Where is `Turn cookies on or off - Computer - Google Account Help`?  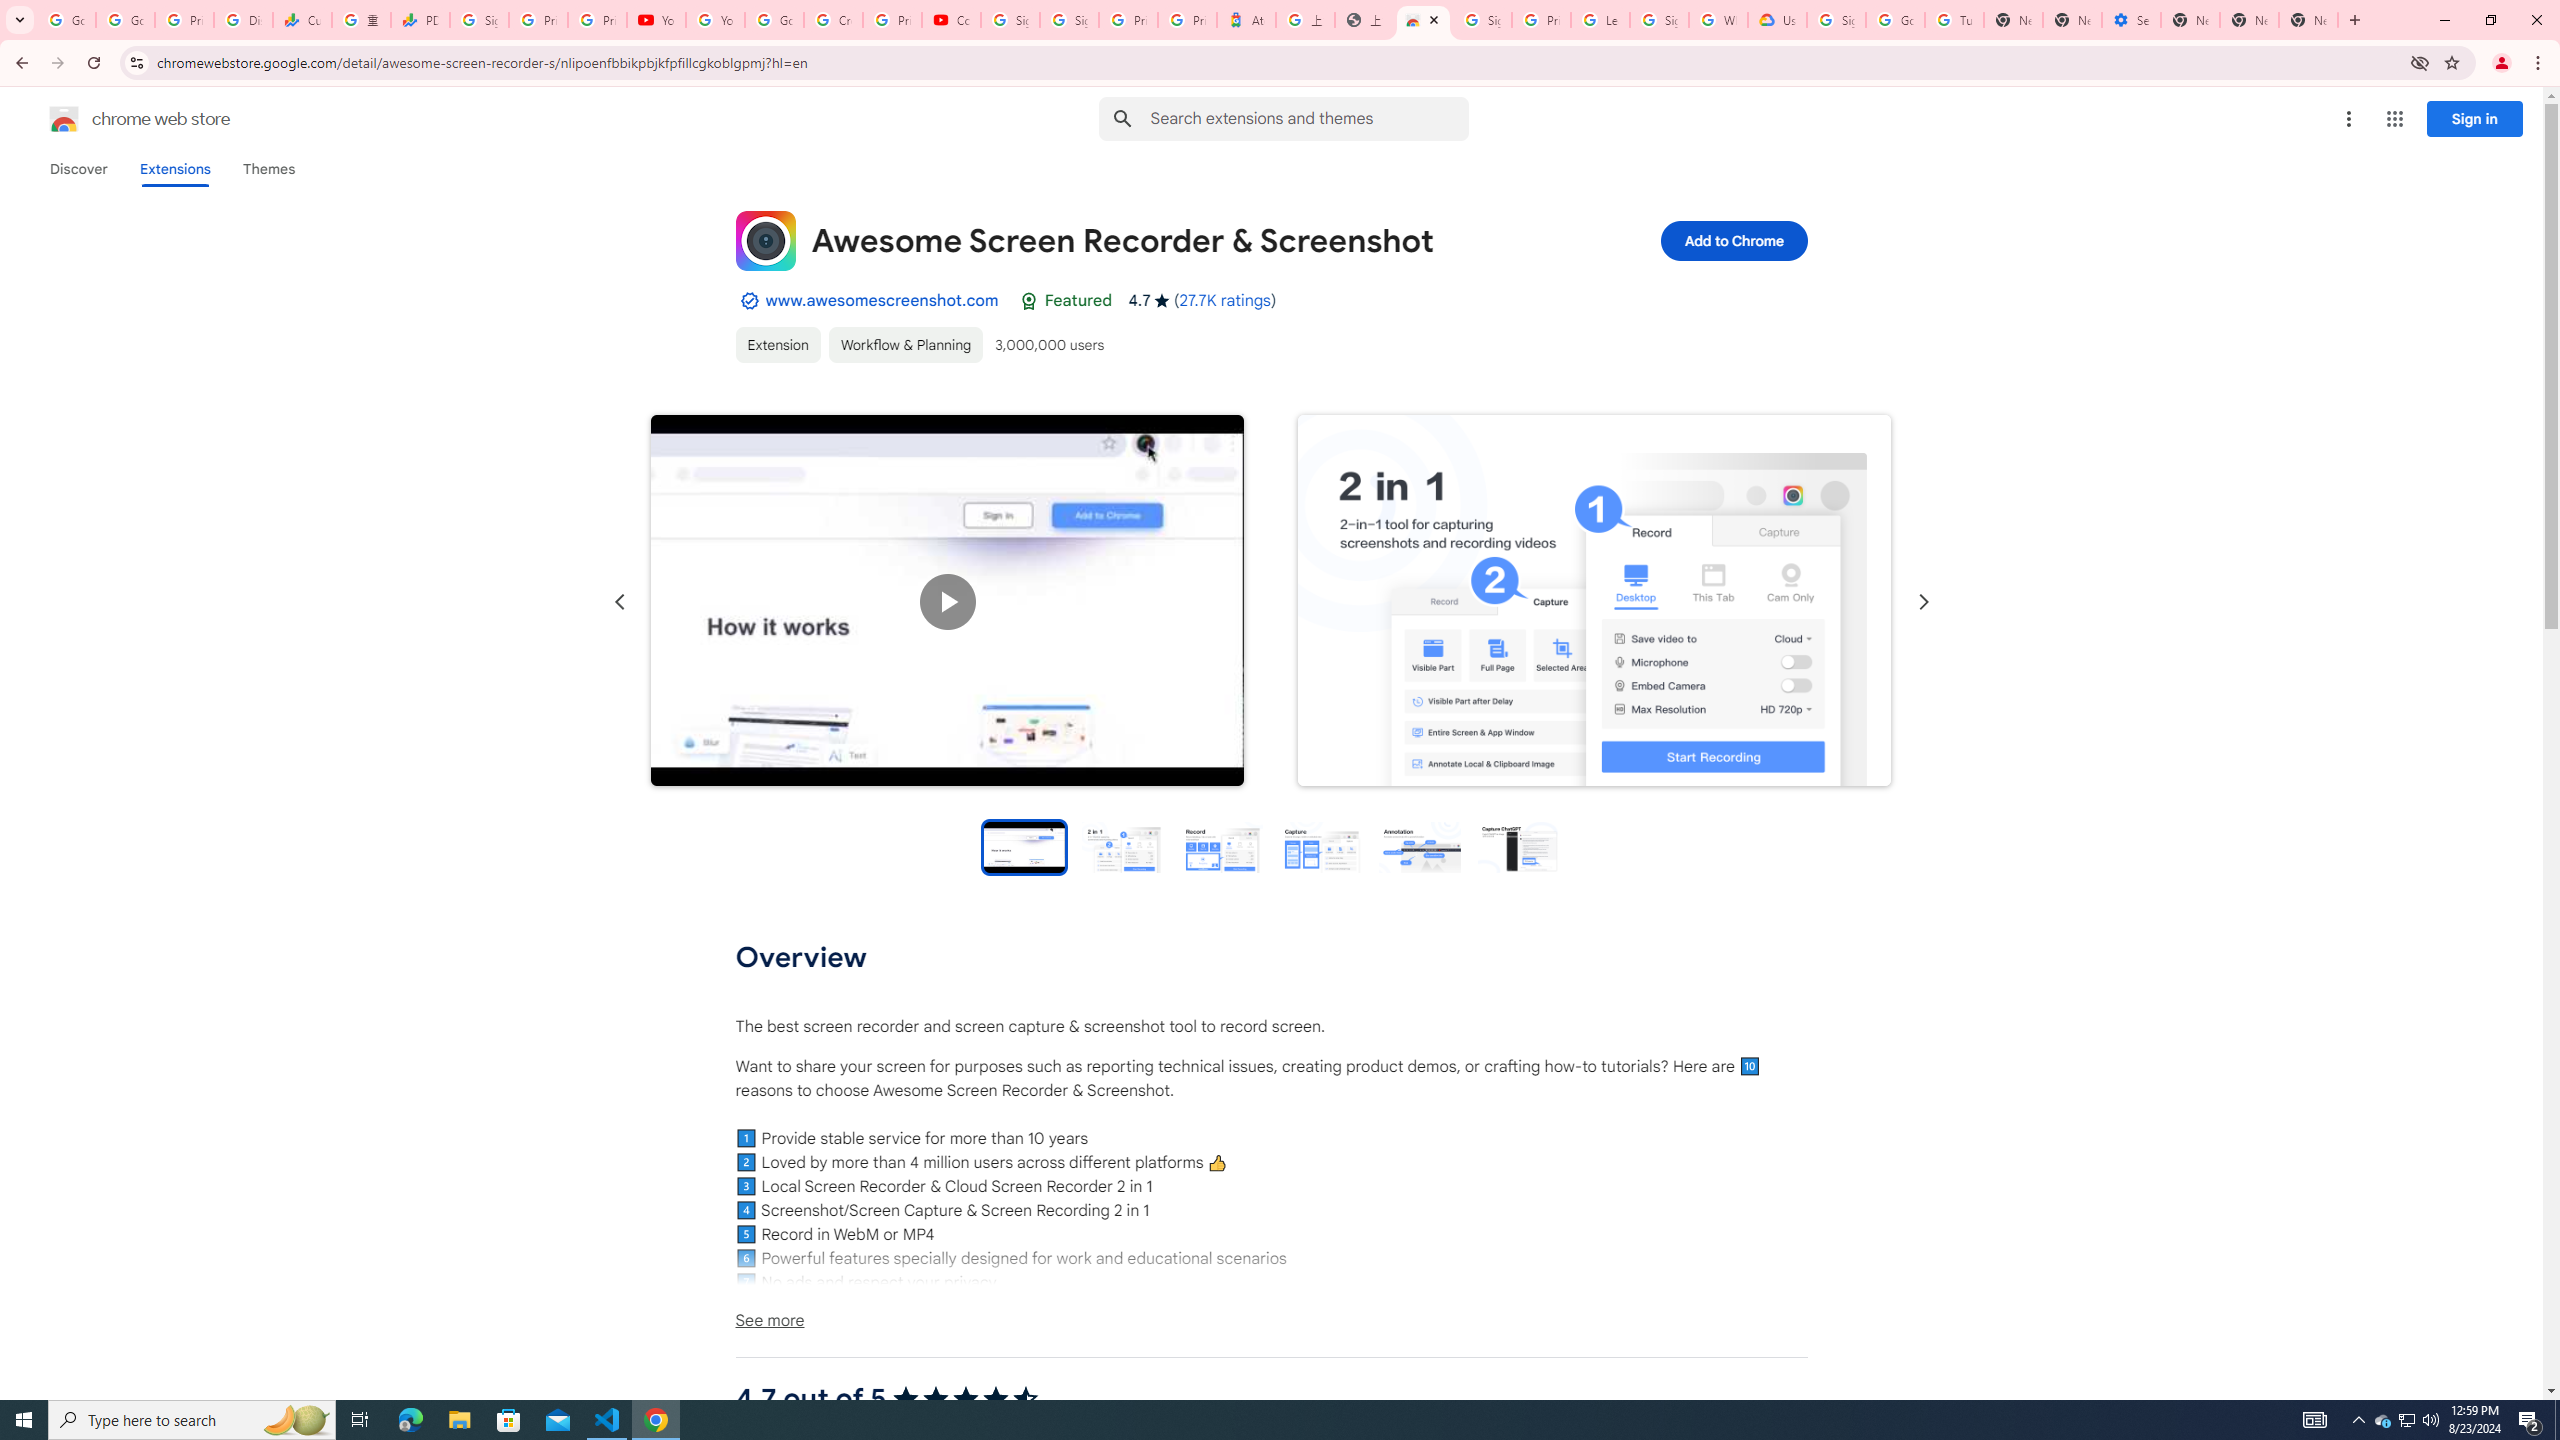 Turn cookies on or off - Computer - Google Account Help is located at coordinates (1954, 20).